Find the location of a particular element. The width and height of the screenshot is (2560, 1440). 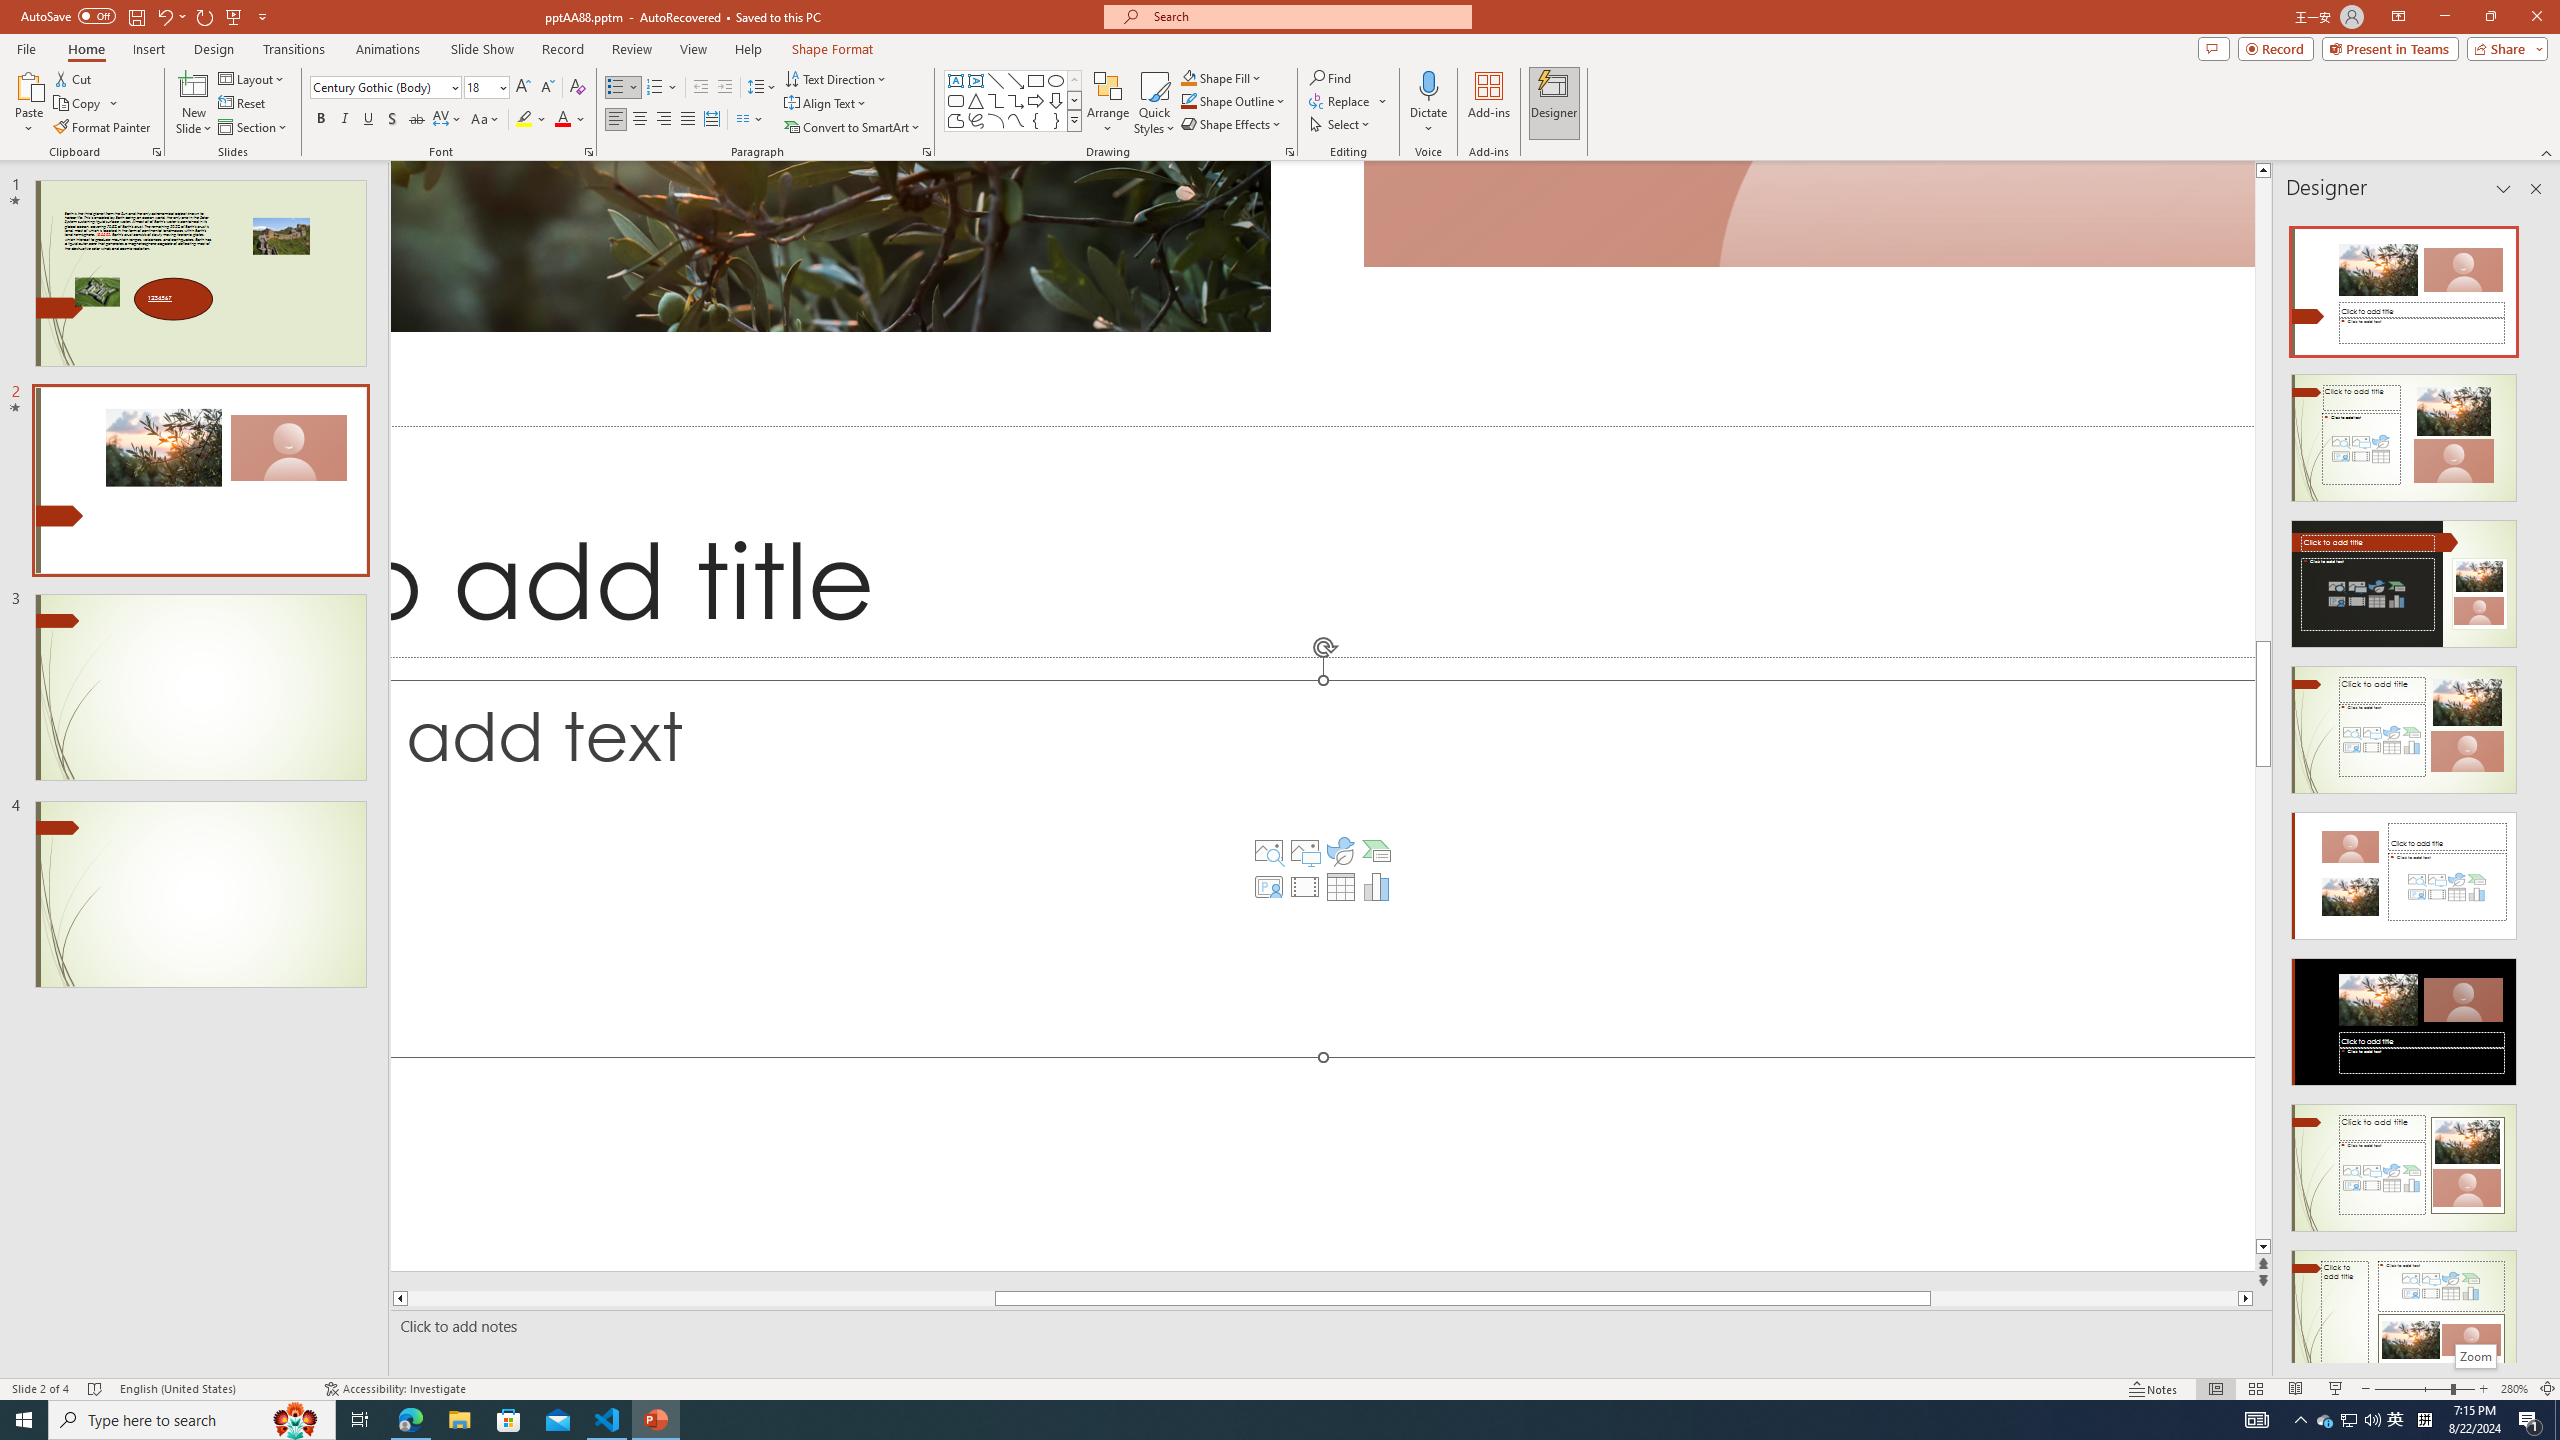

Microsoft search is located at coordinates (1306, 16).